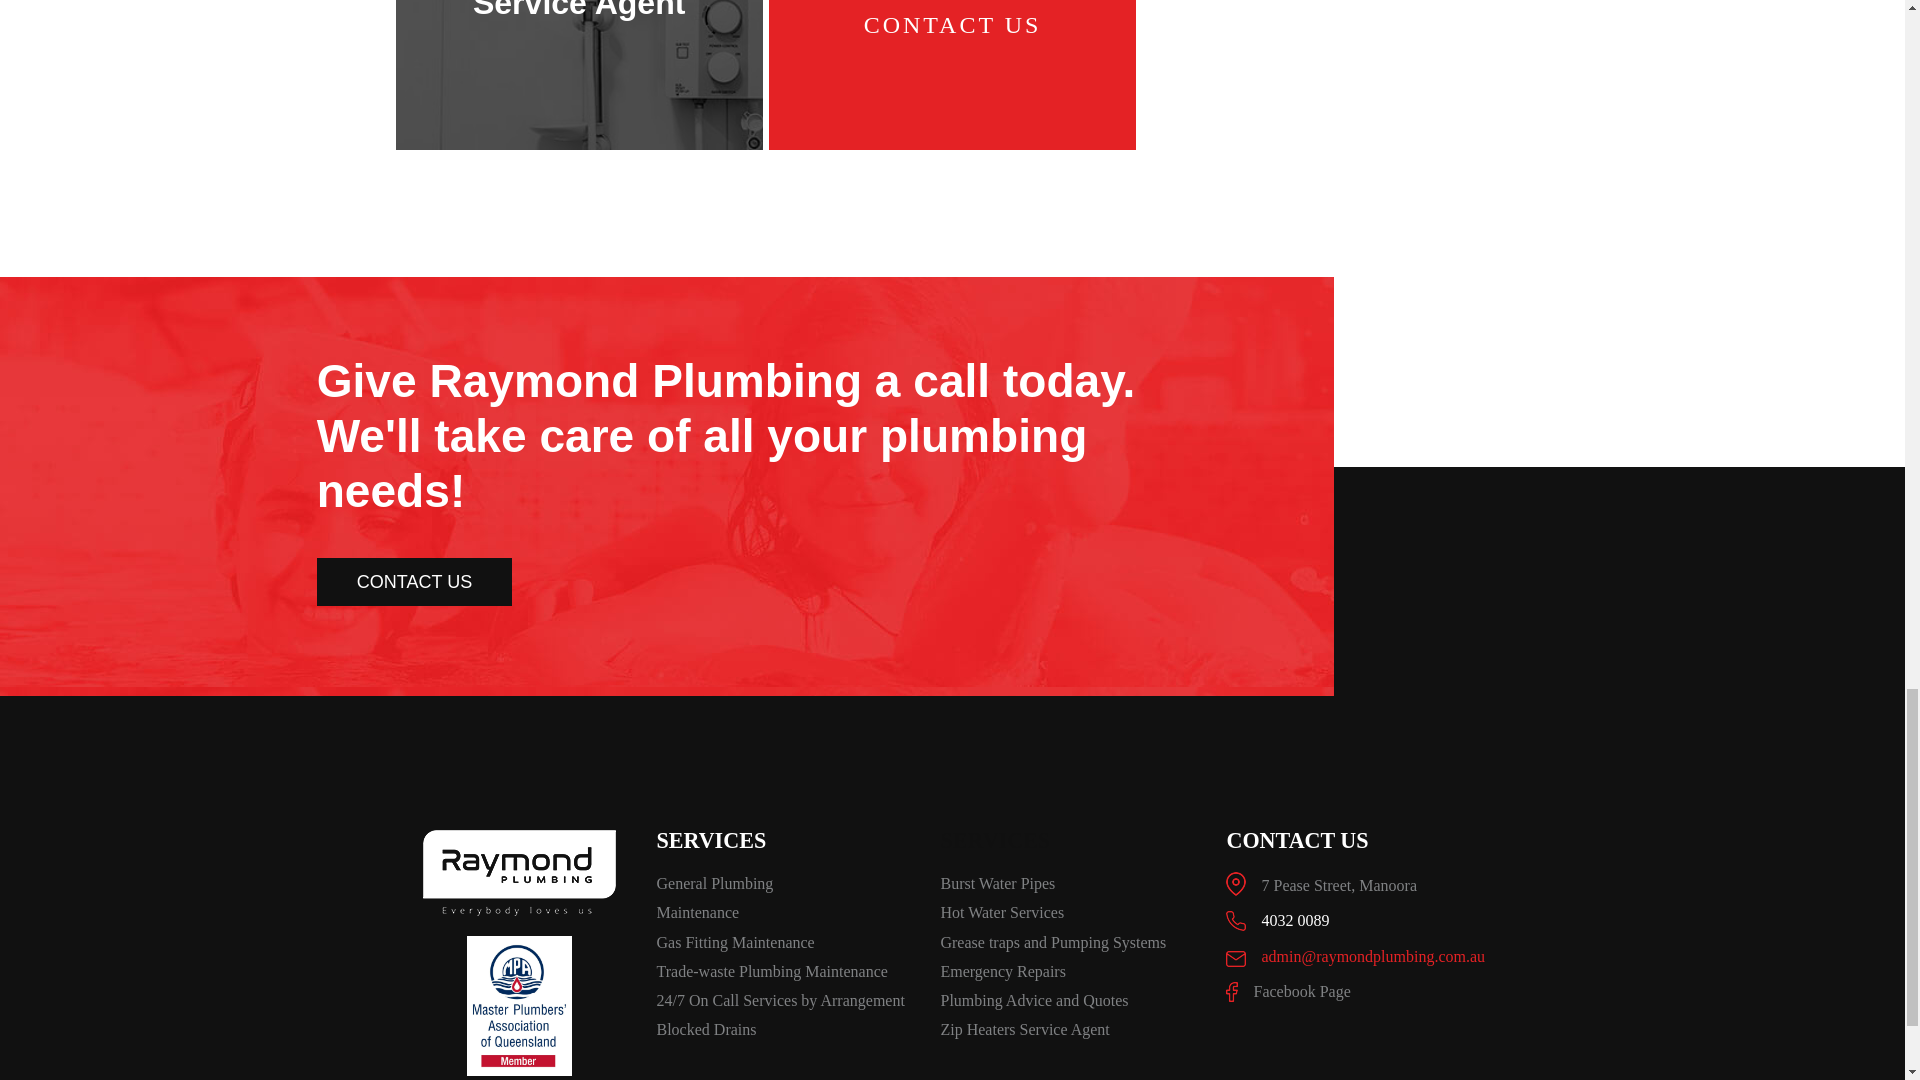  Describe the element at coordinates (1072, 883) in the screenshot. I see `Burst Water Pipes` at that location.